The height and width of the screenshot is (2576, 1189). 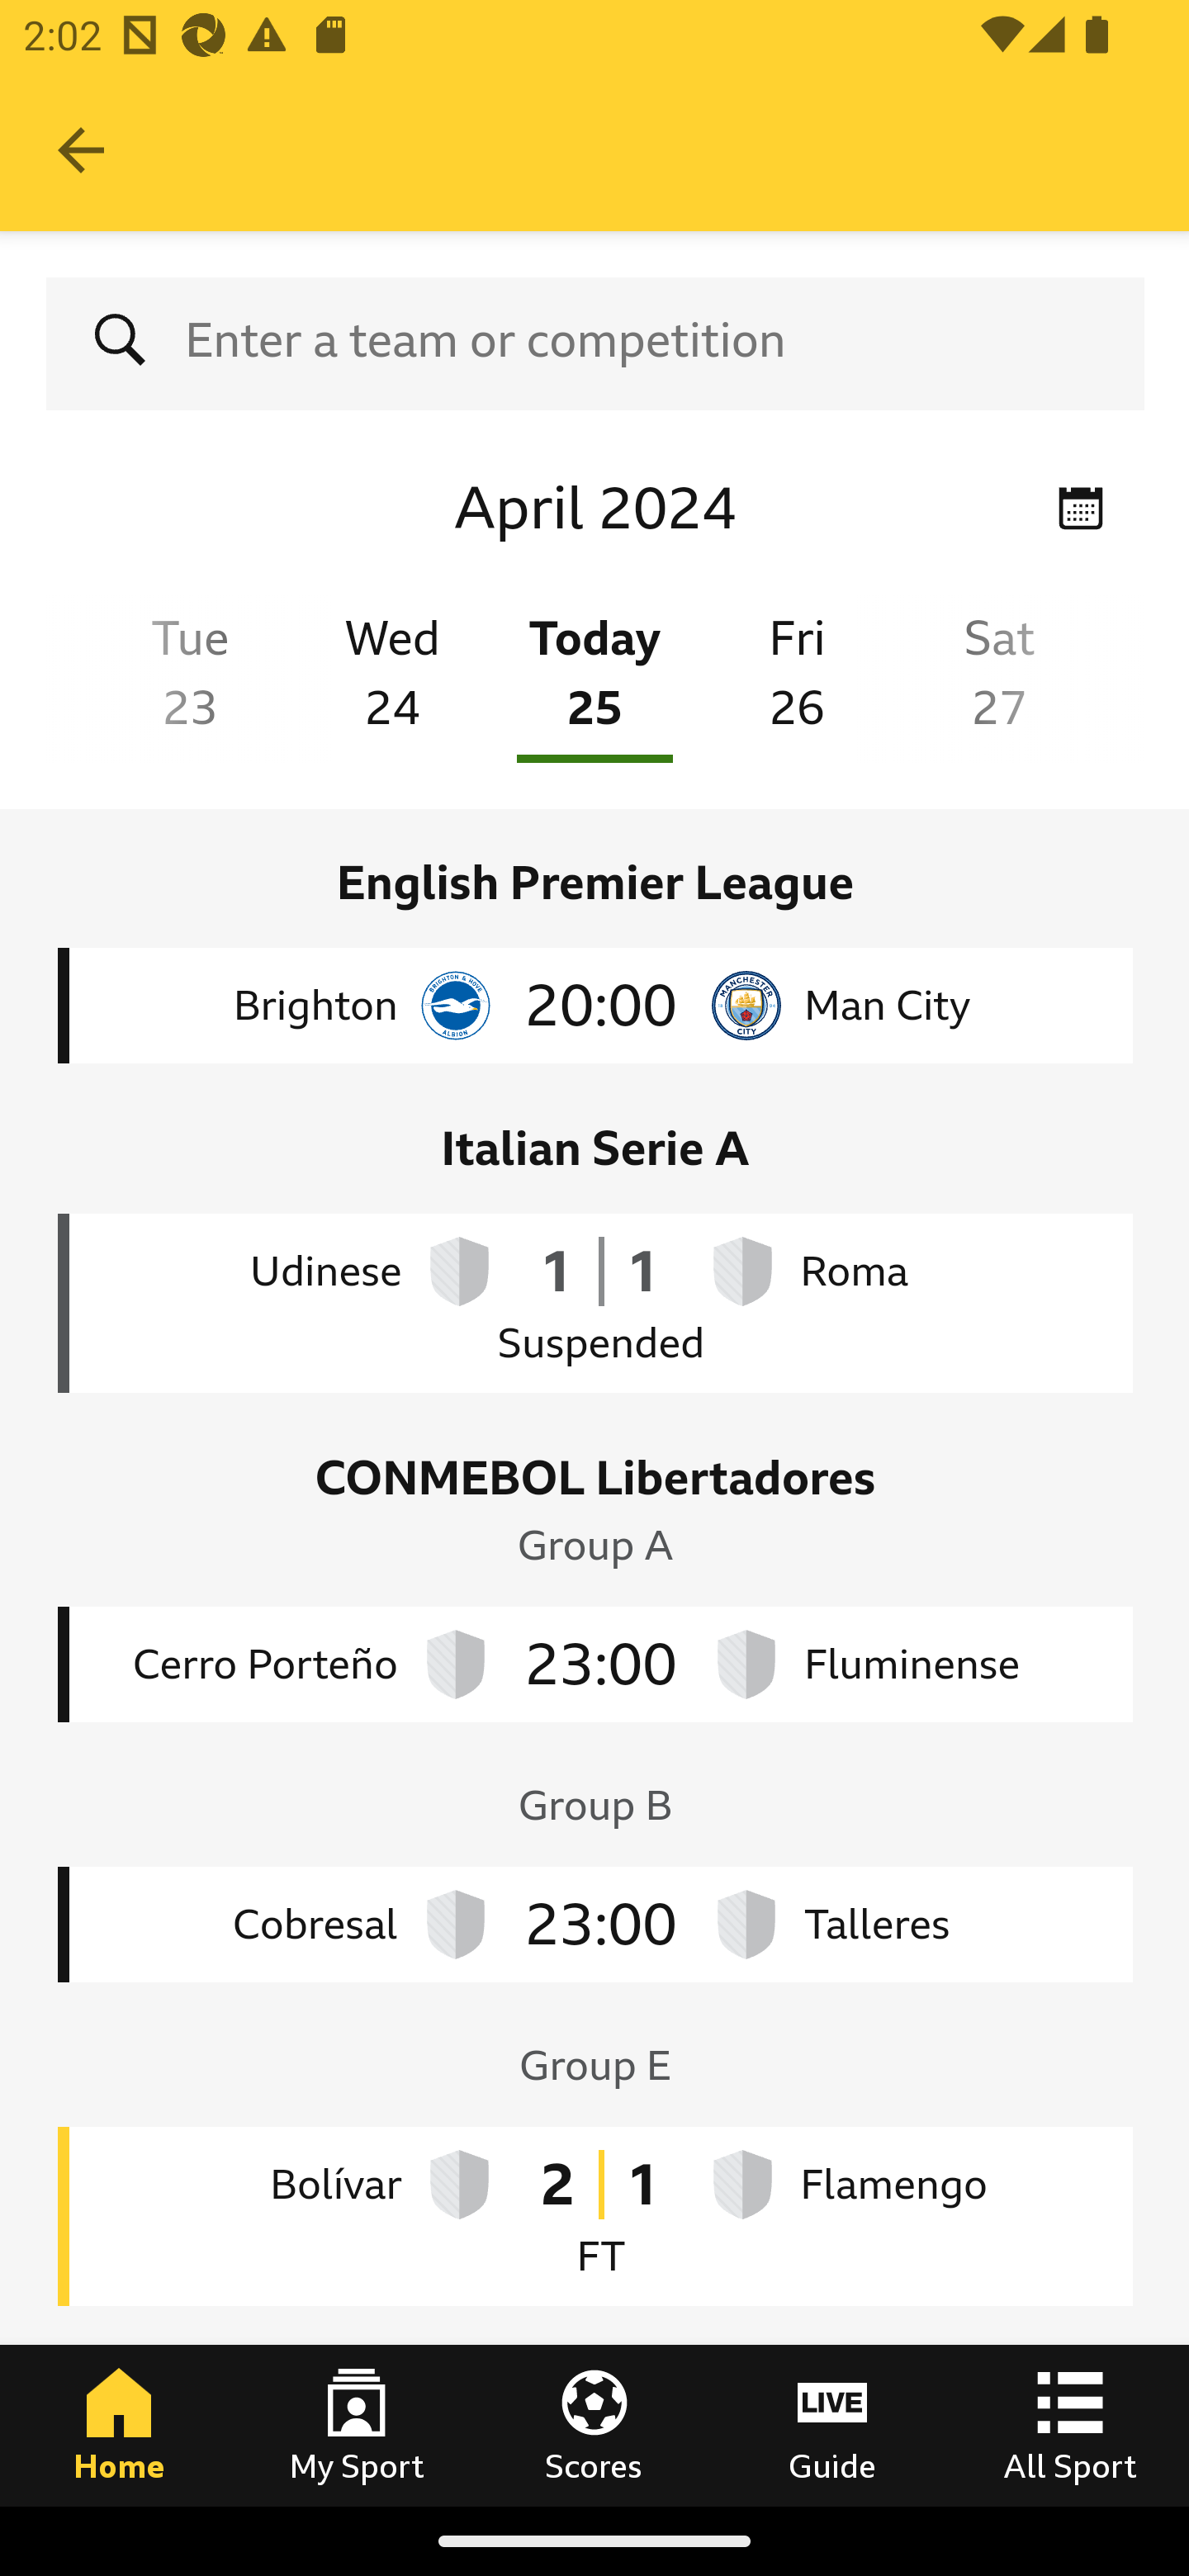 I want to click on Scores, so click(x=594, y=2425).